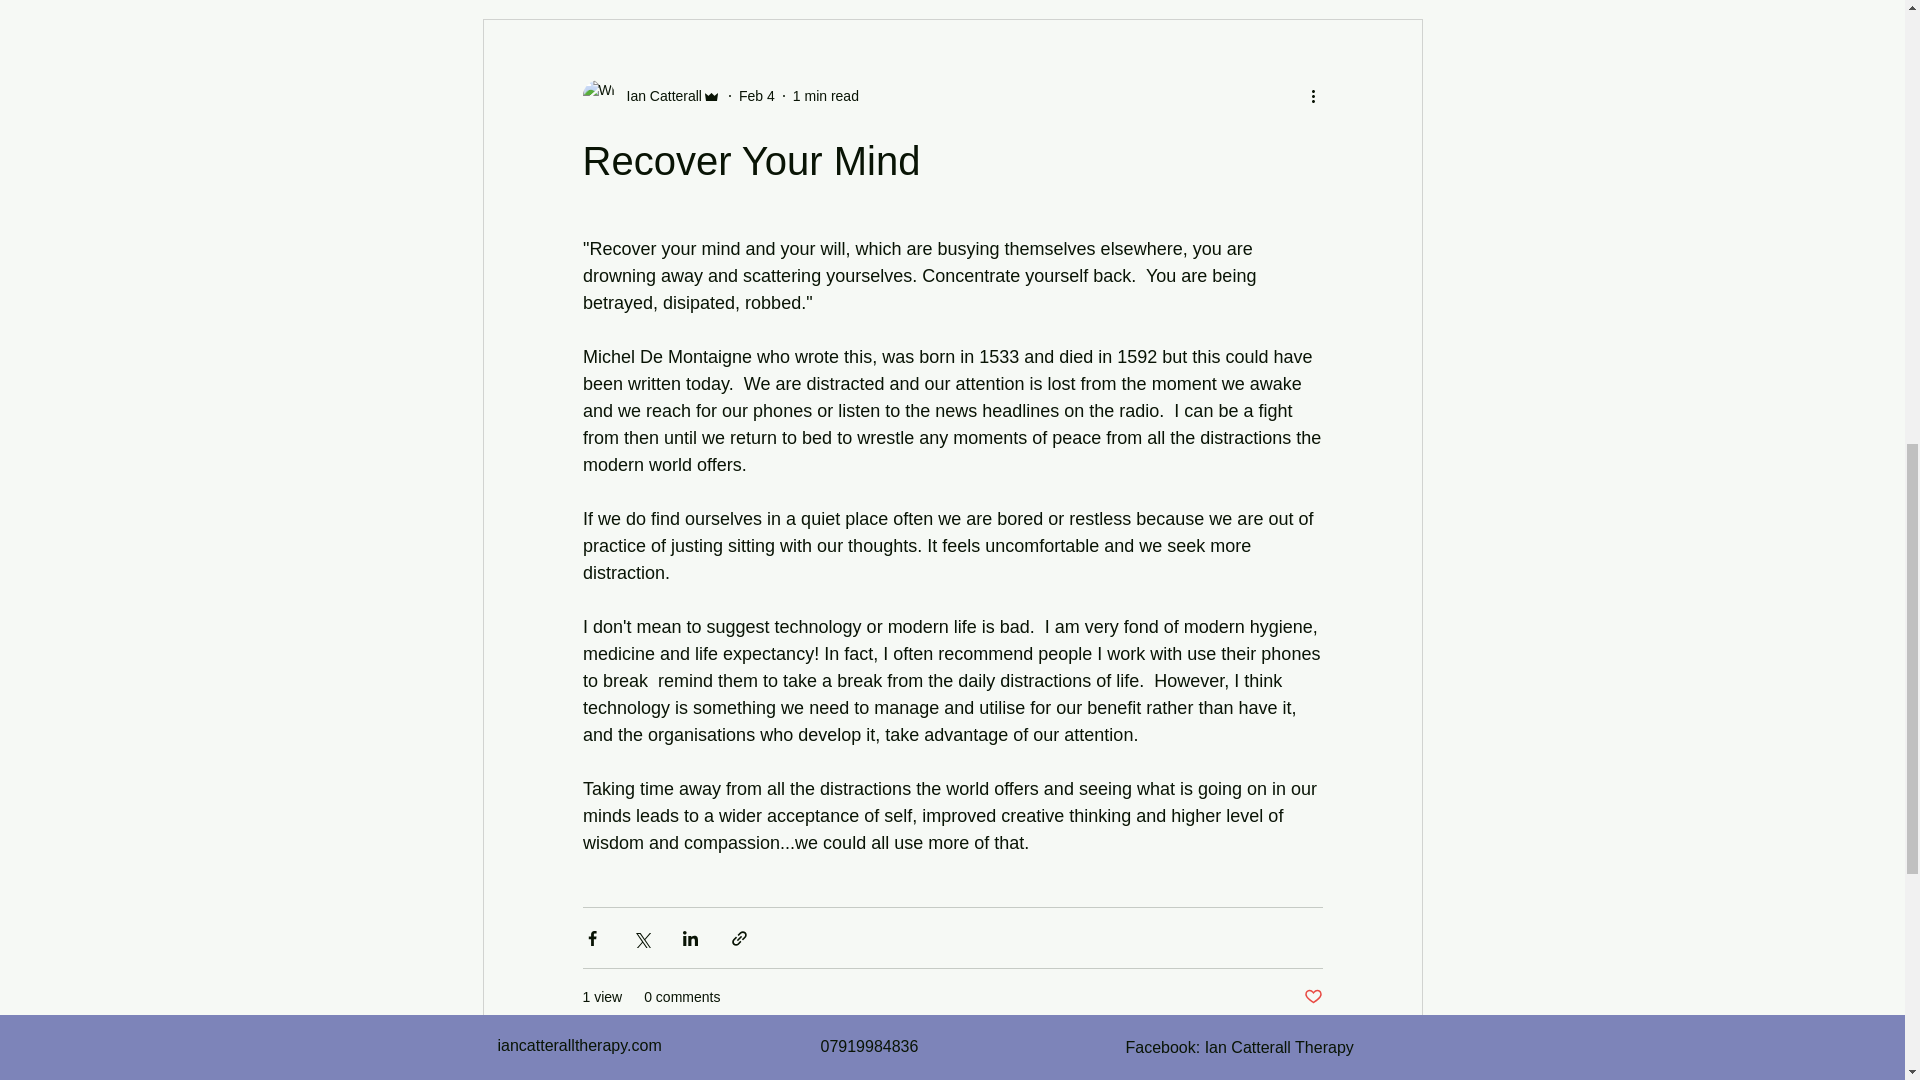  Describe the element at coordinates (757, 95) in the screenshot. I see `Feb 4` at that location.